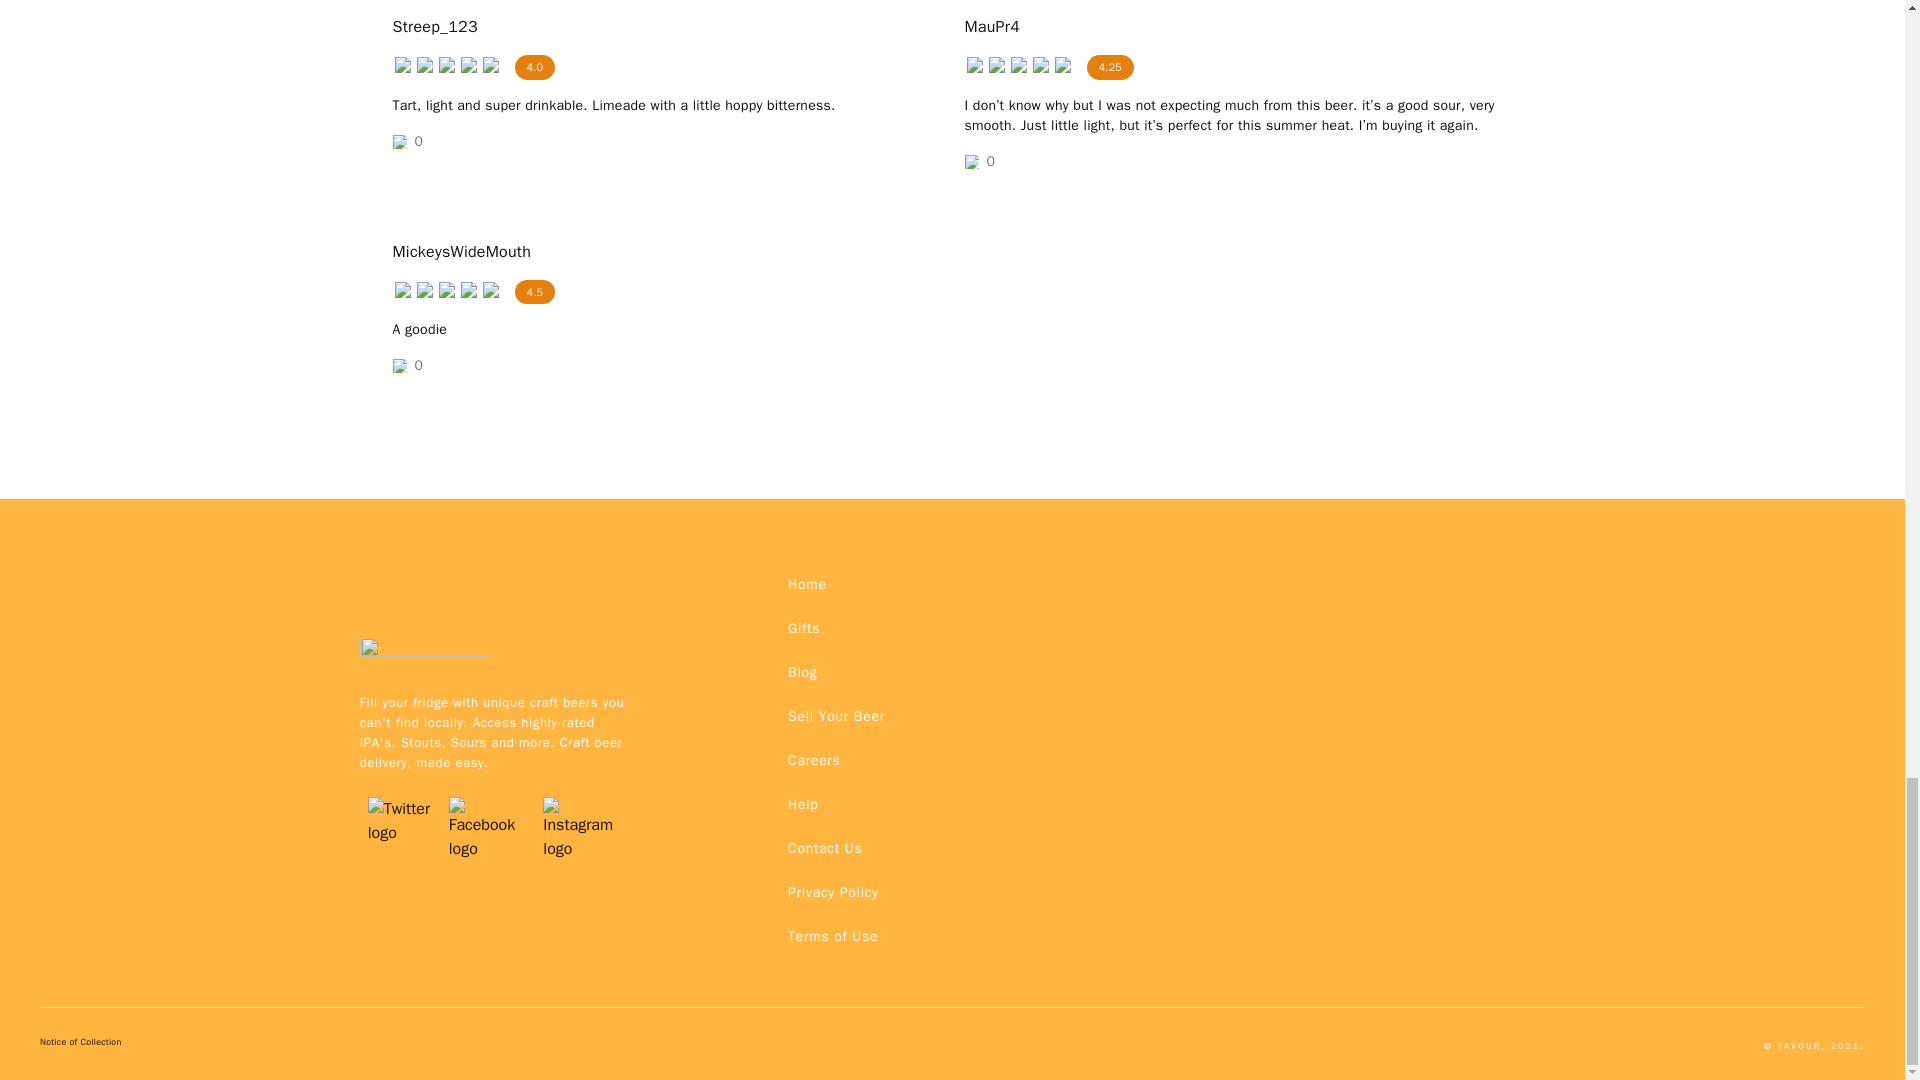 The height and width of the screenshot is (1080, 1920). I want to click on Home, so click(807, 584).